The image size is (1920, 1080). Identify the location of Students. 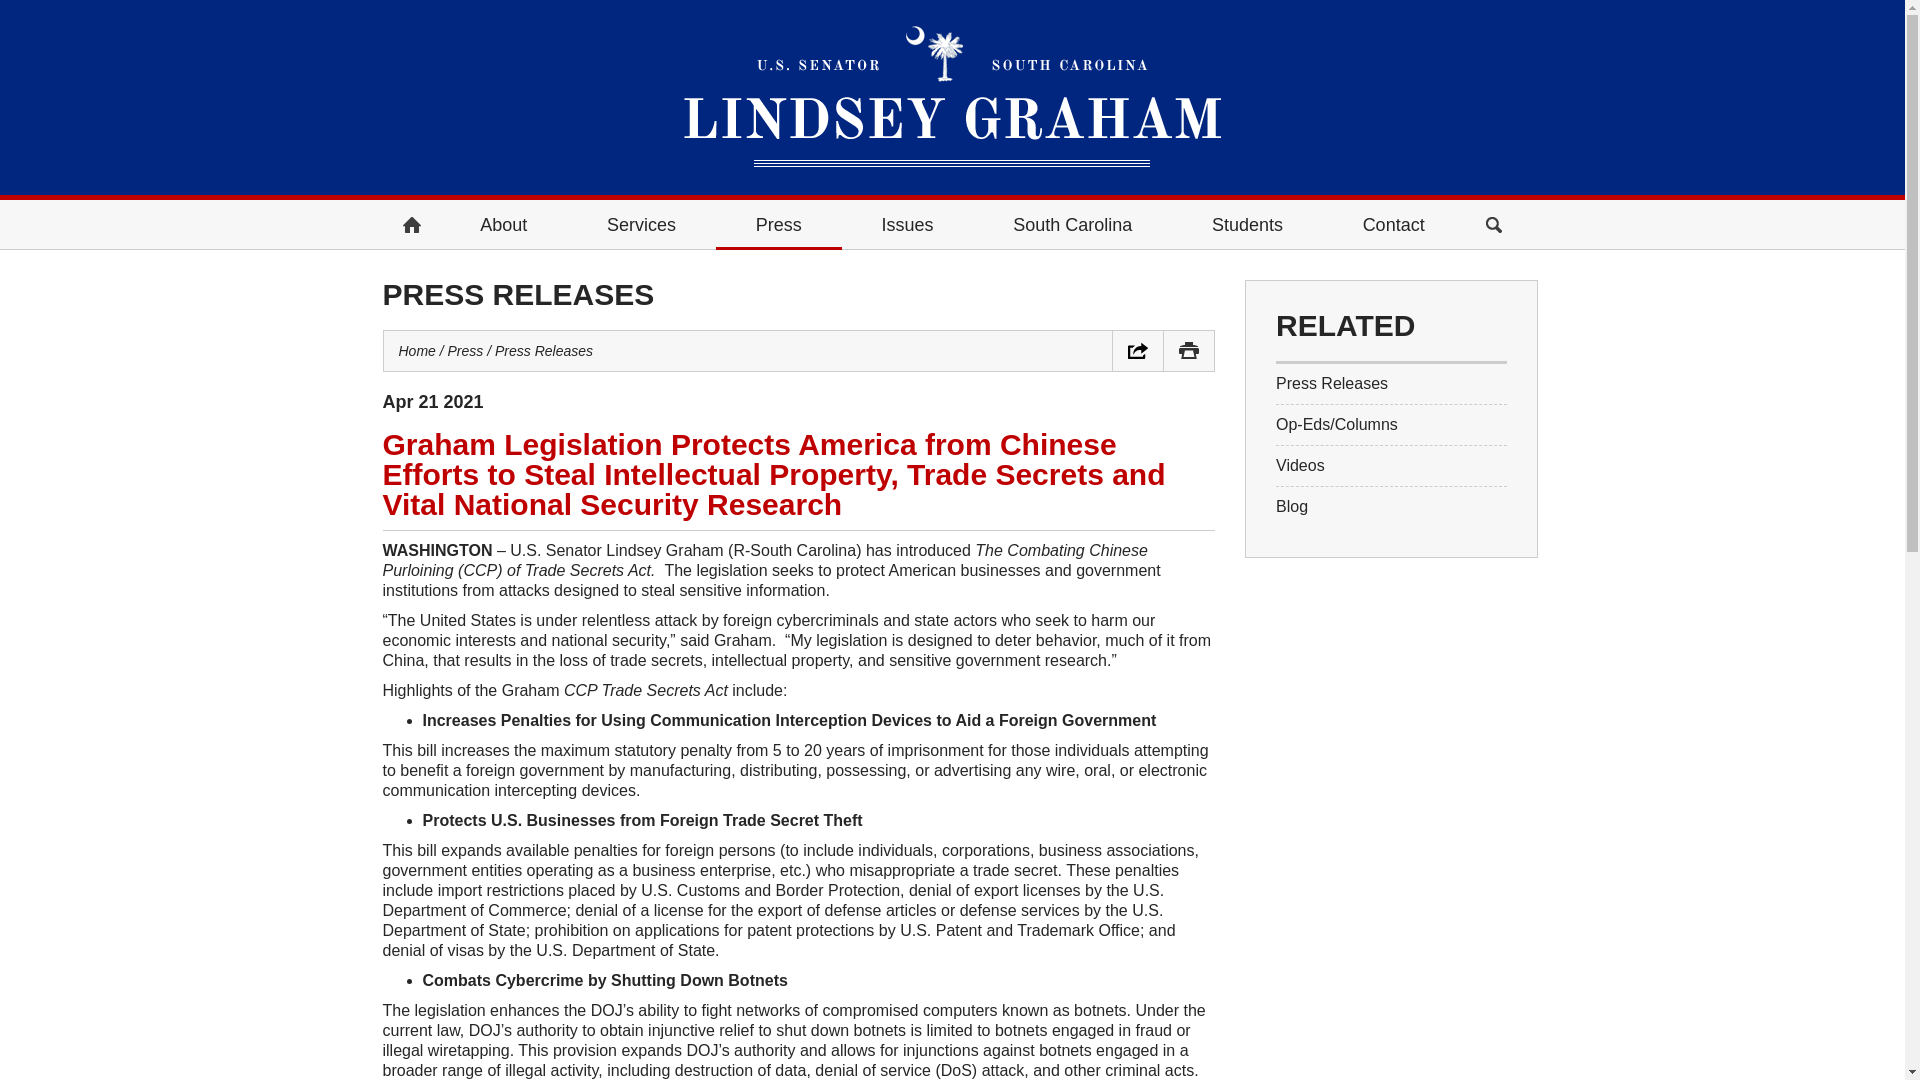
(1246, 224).